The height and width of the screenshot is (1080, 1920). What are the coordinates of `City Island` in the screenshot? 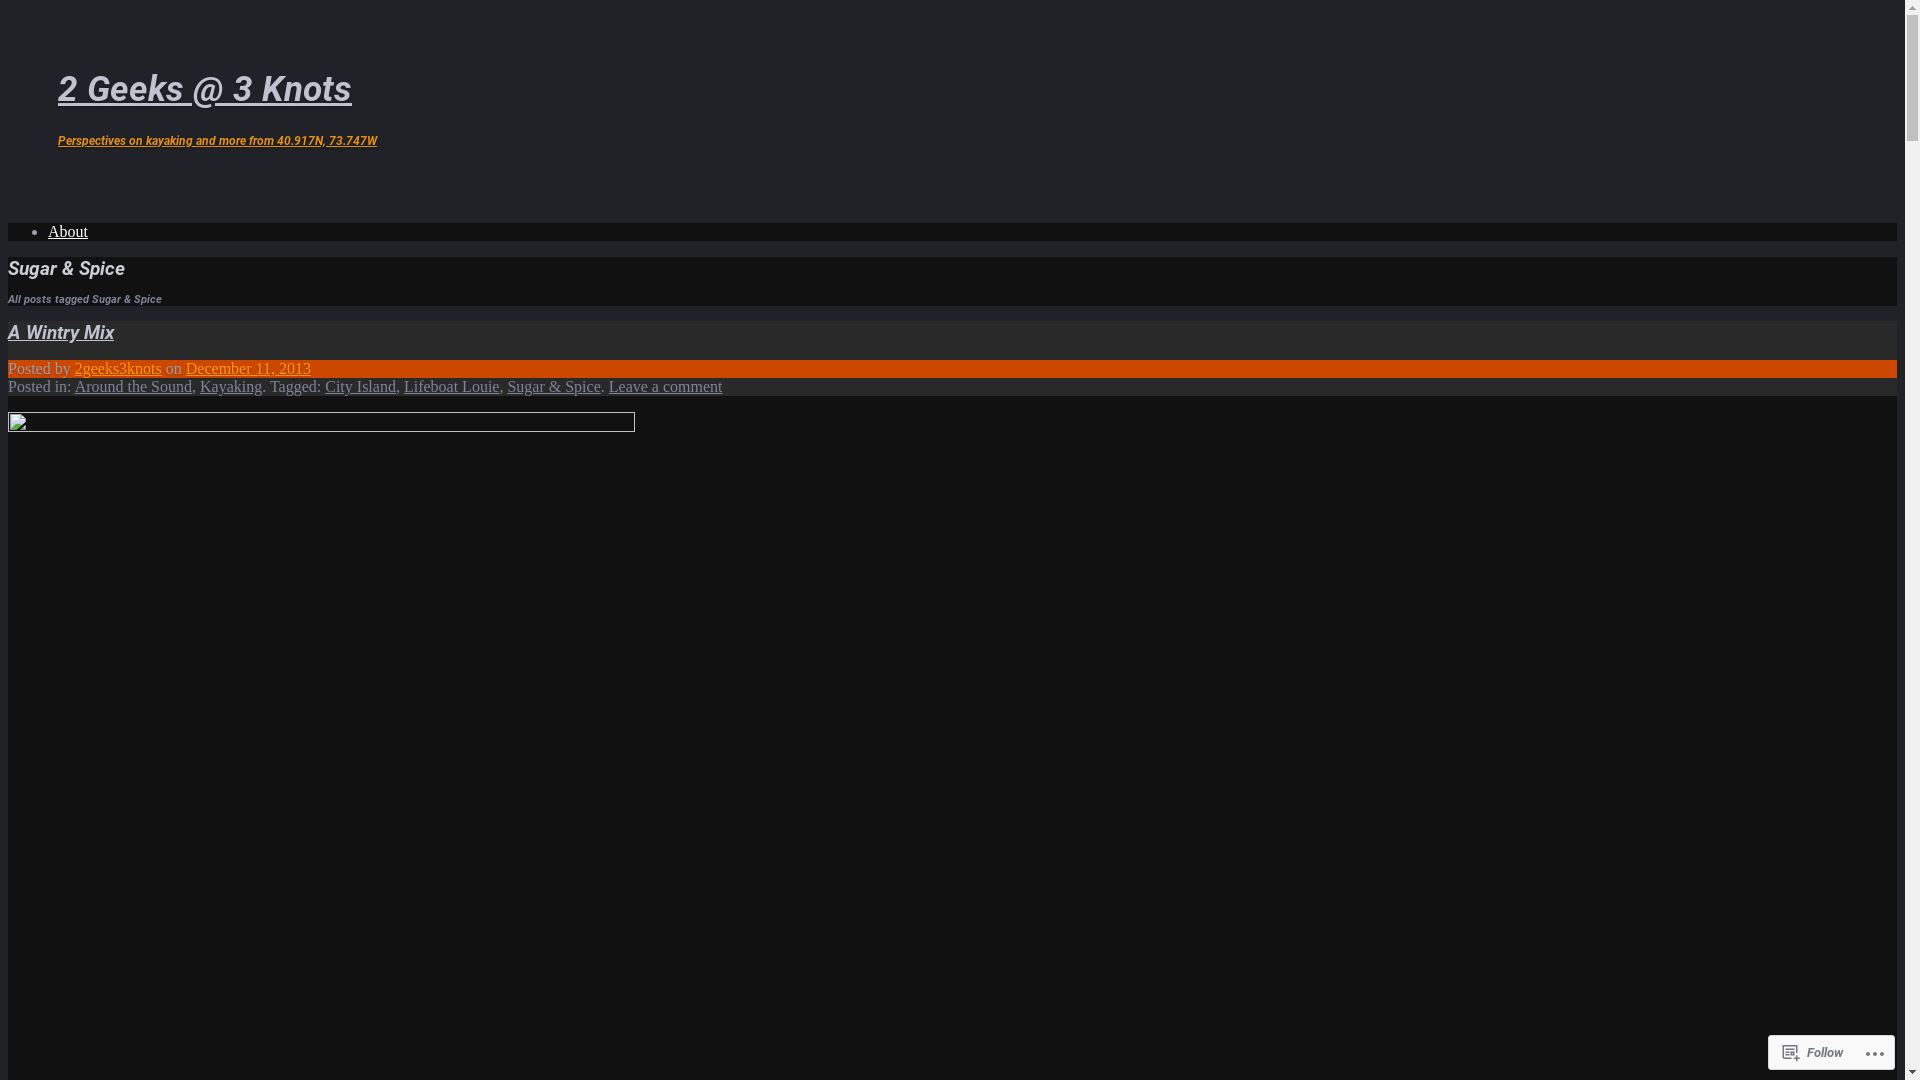 It's located at (360, 386).